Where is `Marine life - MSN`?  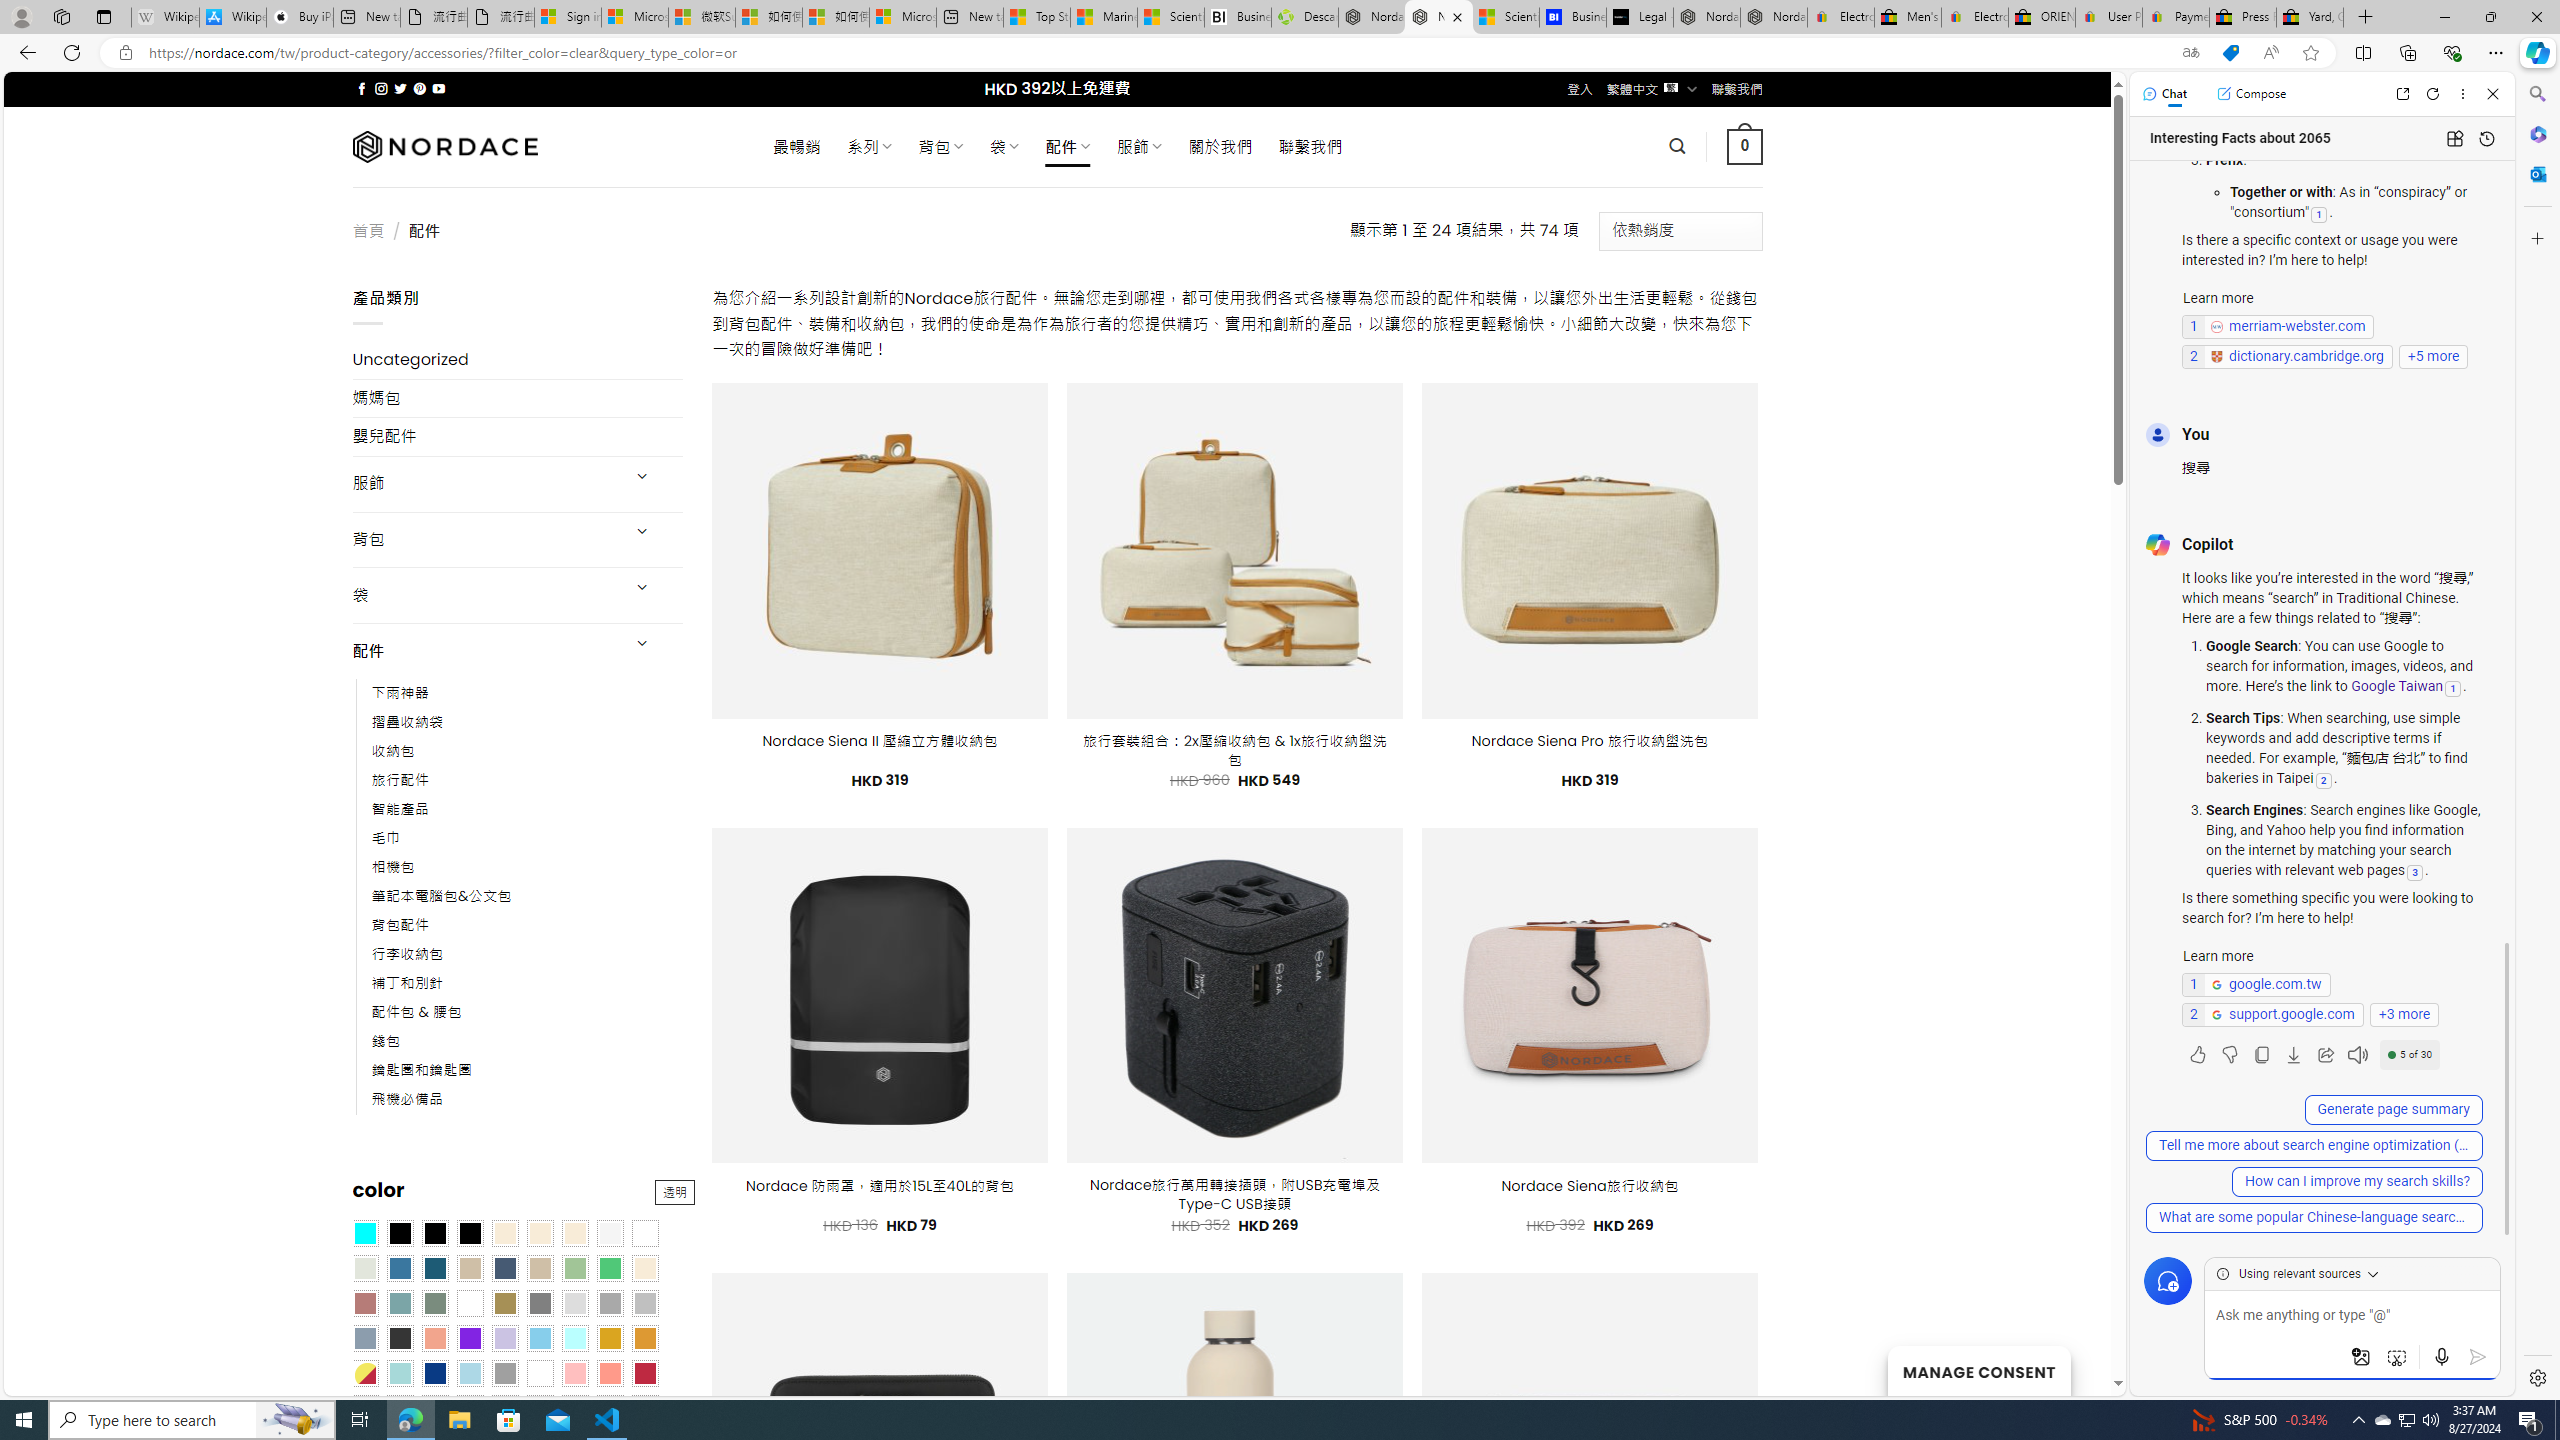
Marine life - MSN is located at coordinates (1104, 17).